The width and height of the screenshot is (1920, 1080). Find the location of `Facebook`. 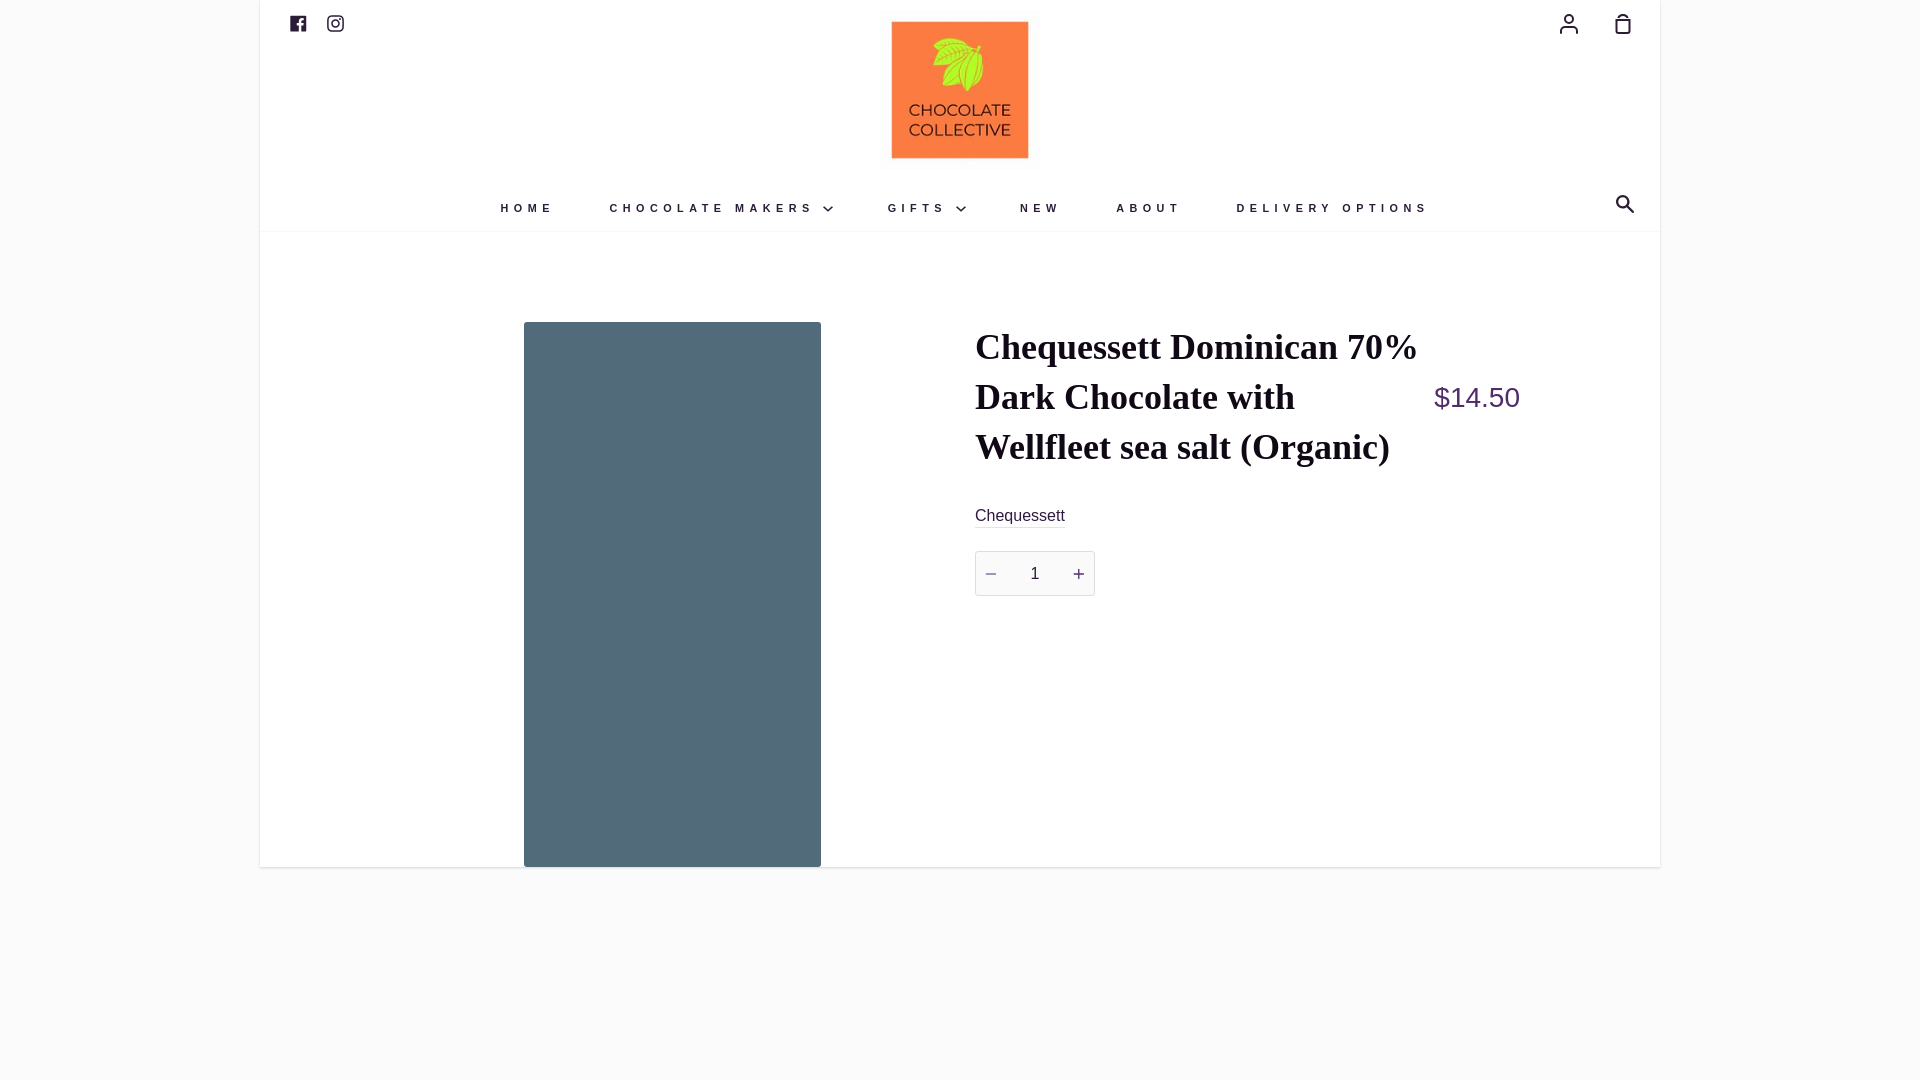

Facebook is located at coordinates (298, 22).